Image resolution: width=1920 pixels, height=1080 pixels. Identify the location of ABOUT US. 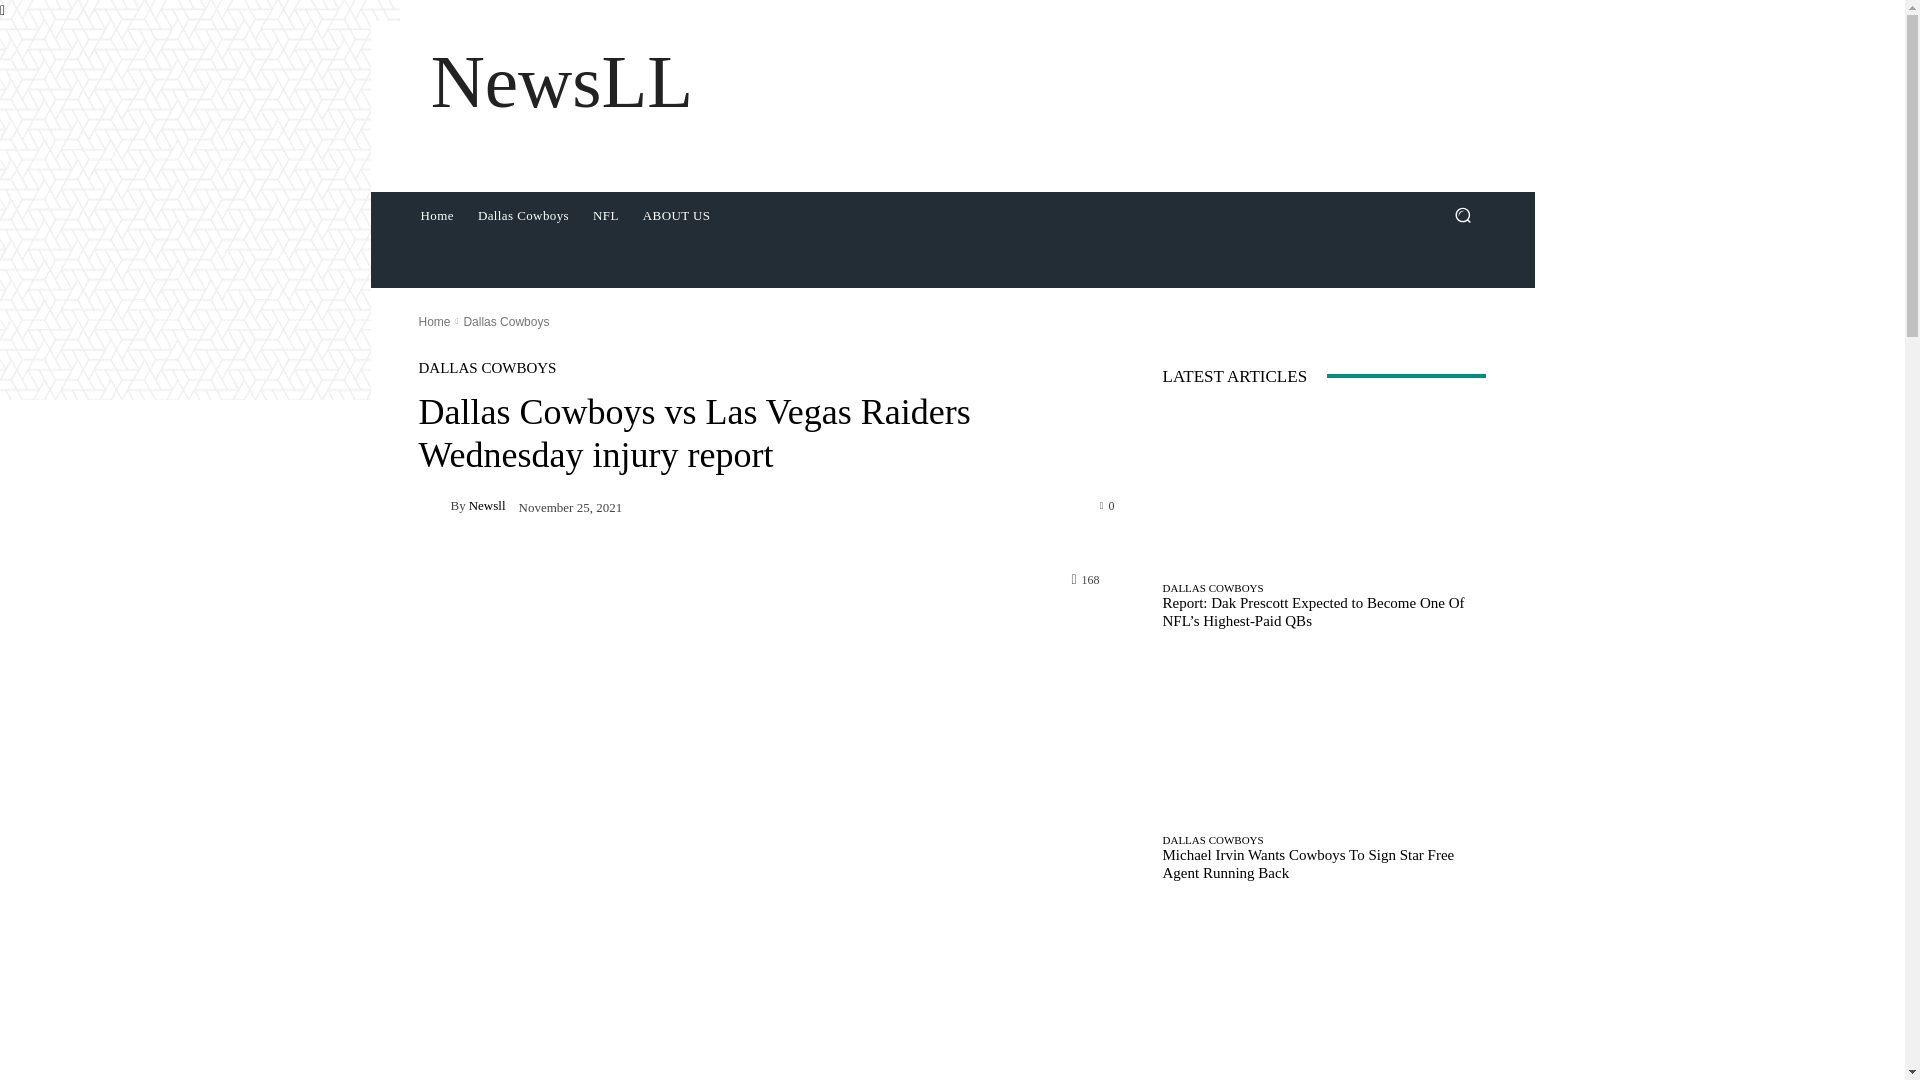
(677, 216).